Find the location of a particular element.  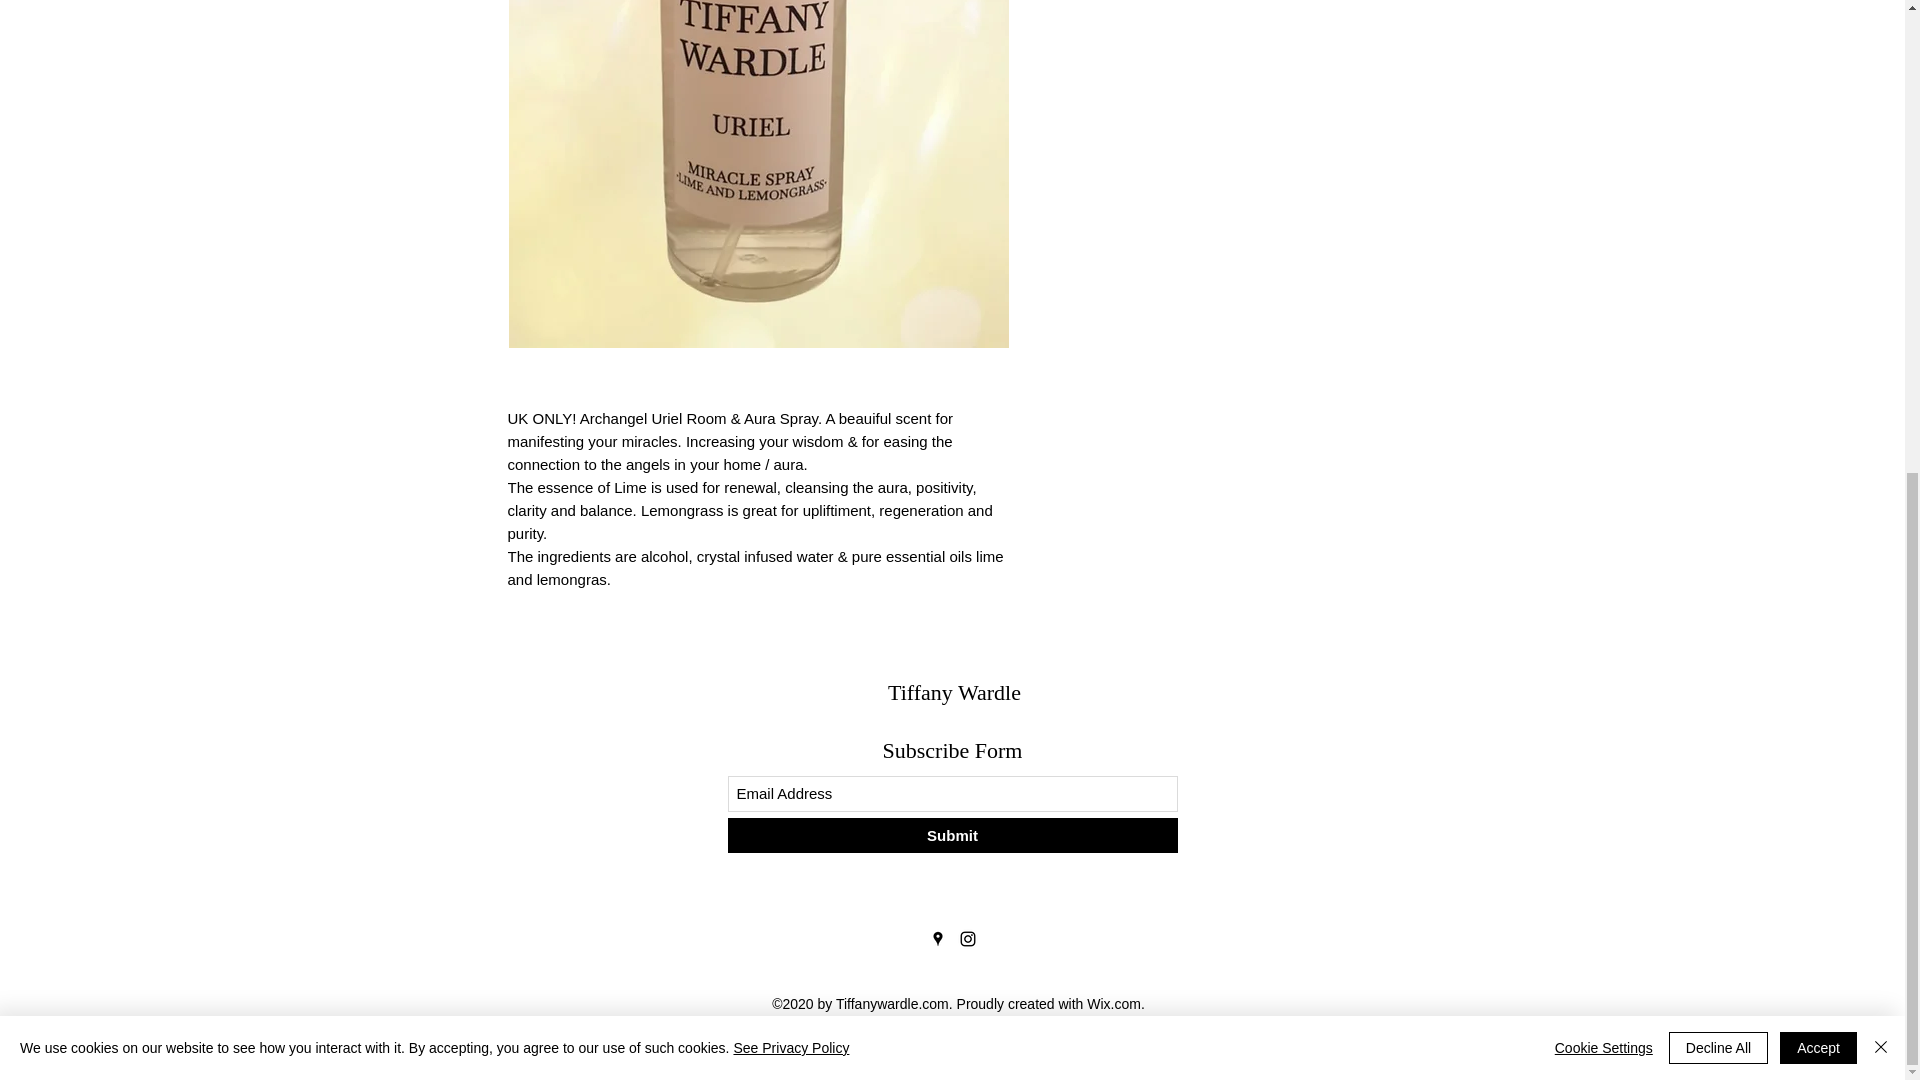

Submit is located at coordinates (952, 835).